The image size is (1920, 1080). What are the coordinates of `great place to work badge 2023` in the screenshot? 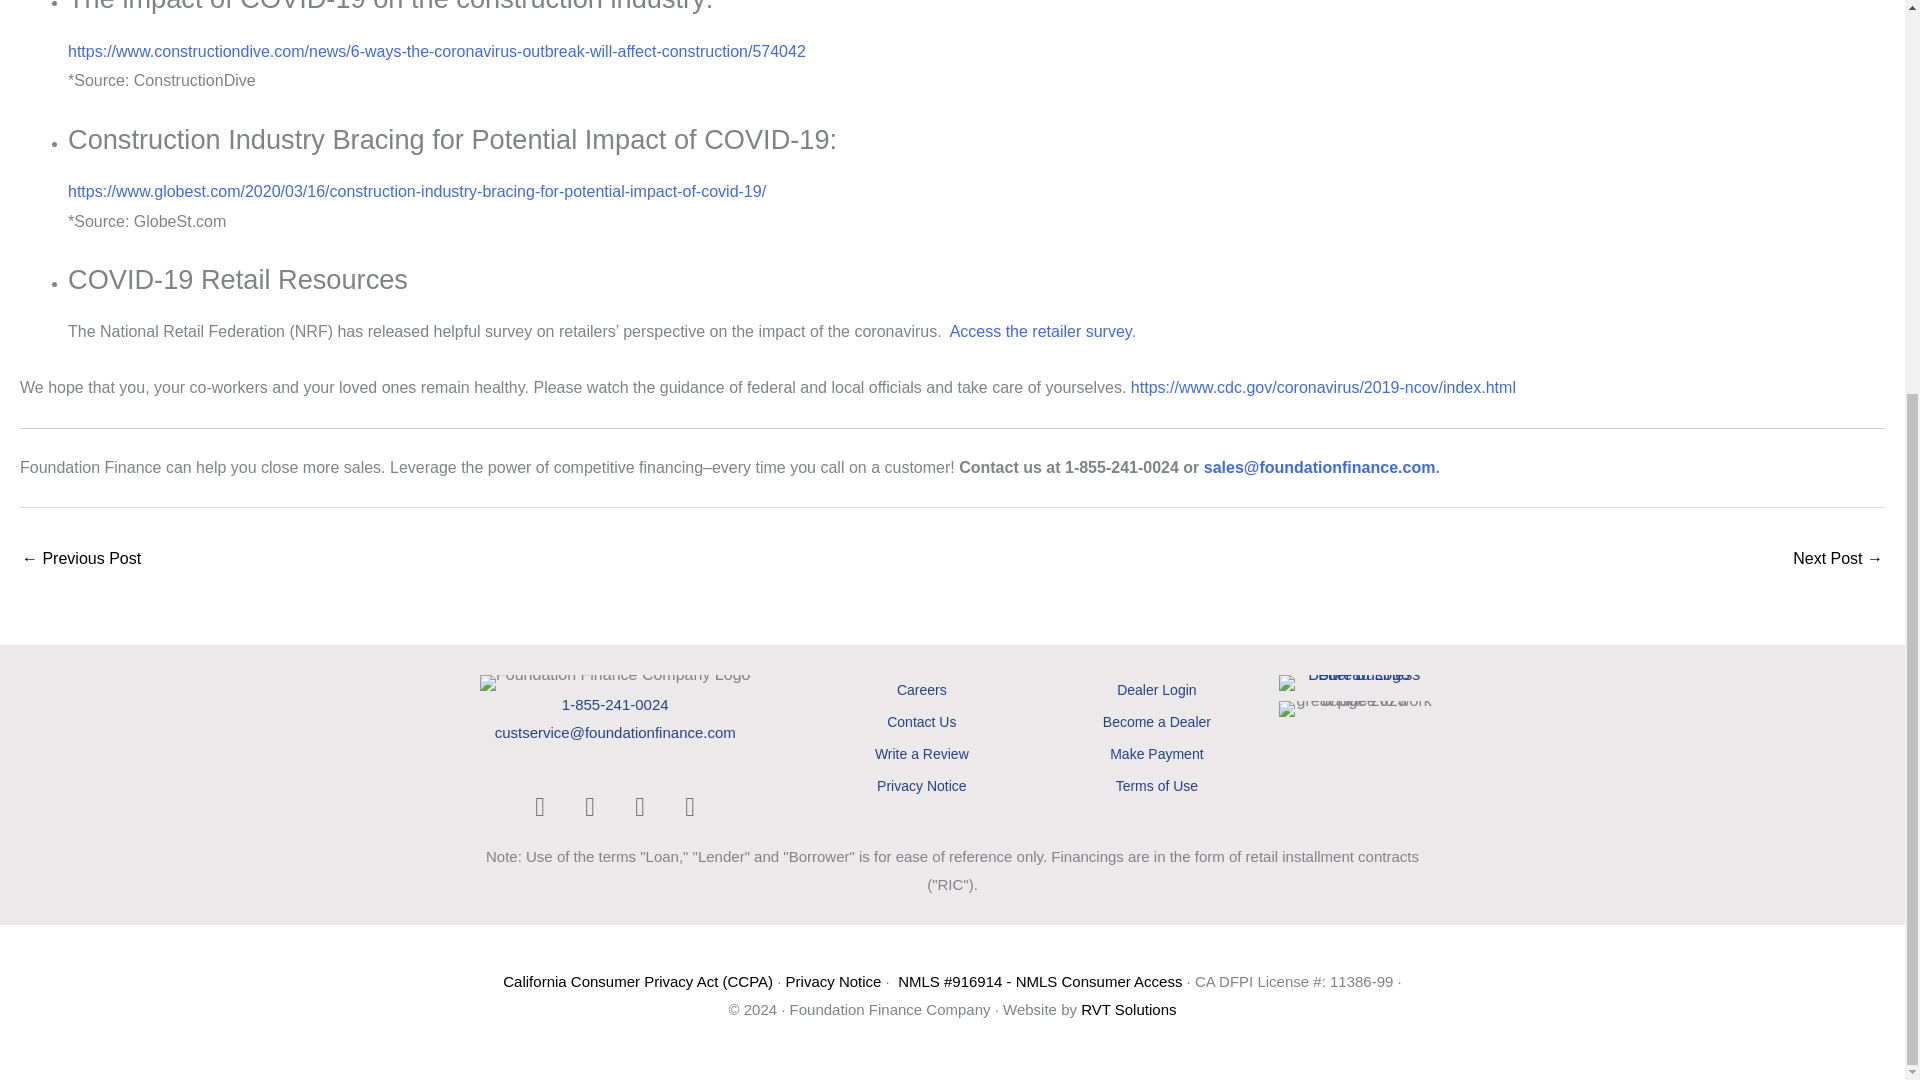 It's located at (1355, 708).